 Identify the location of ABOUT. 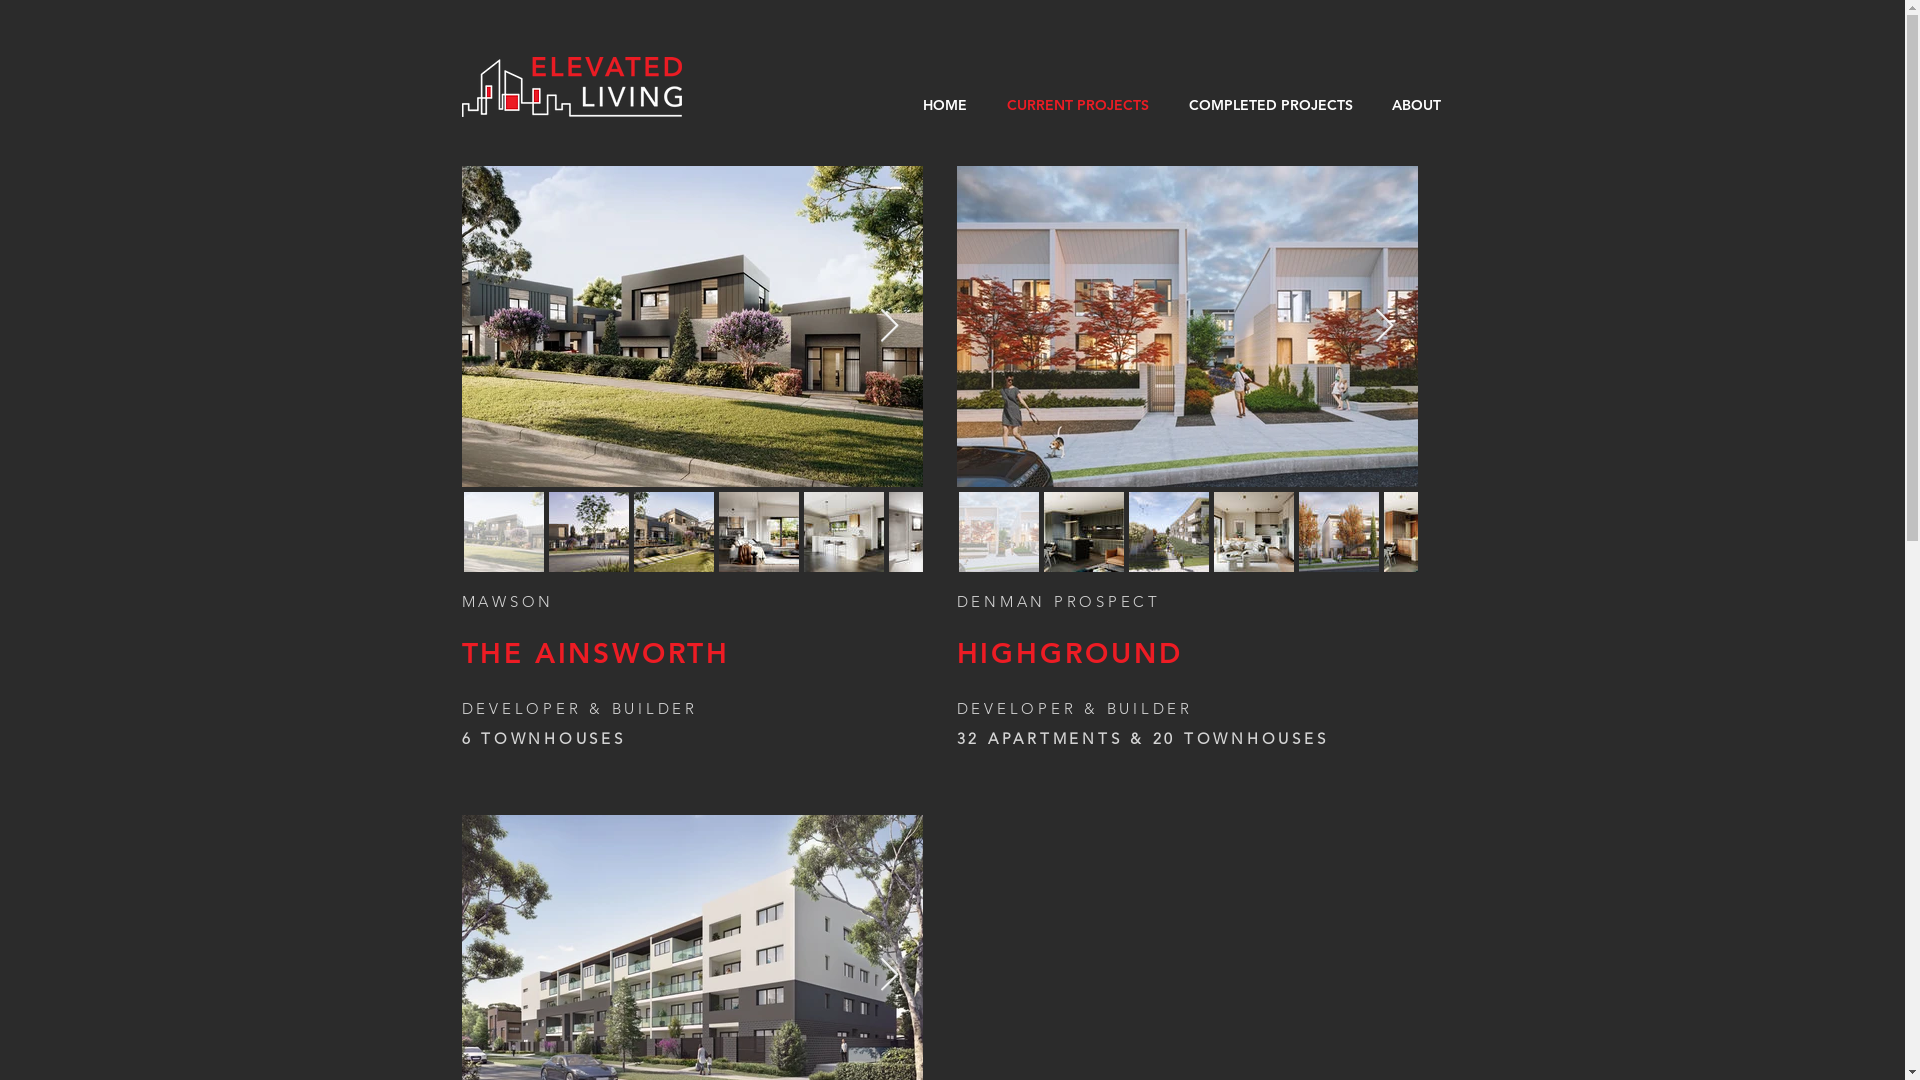
(1416, 105).